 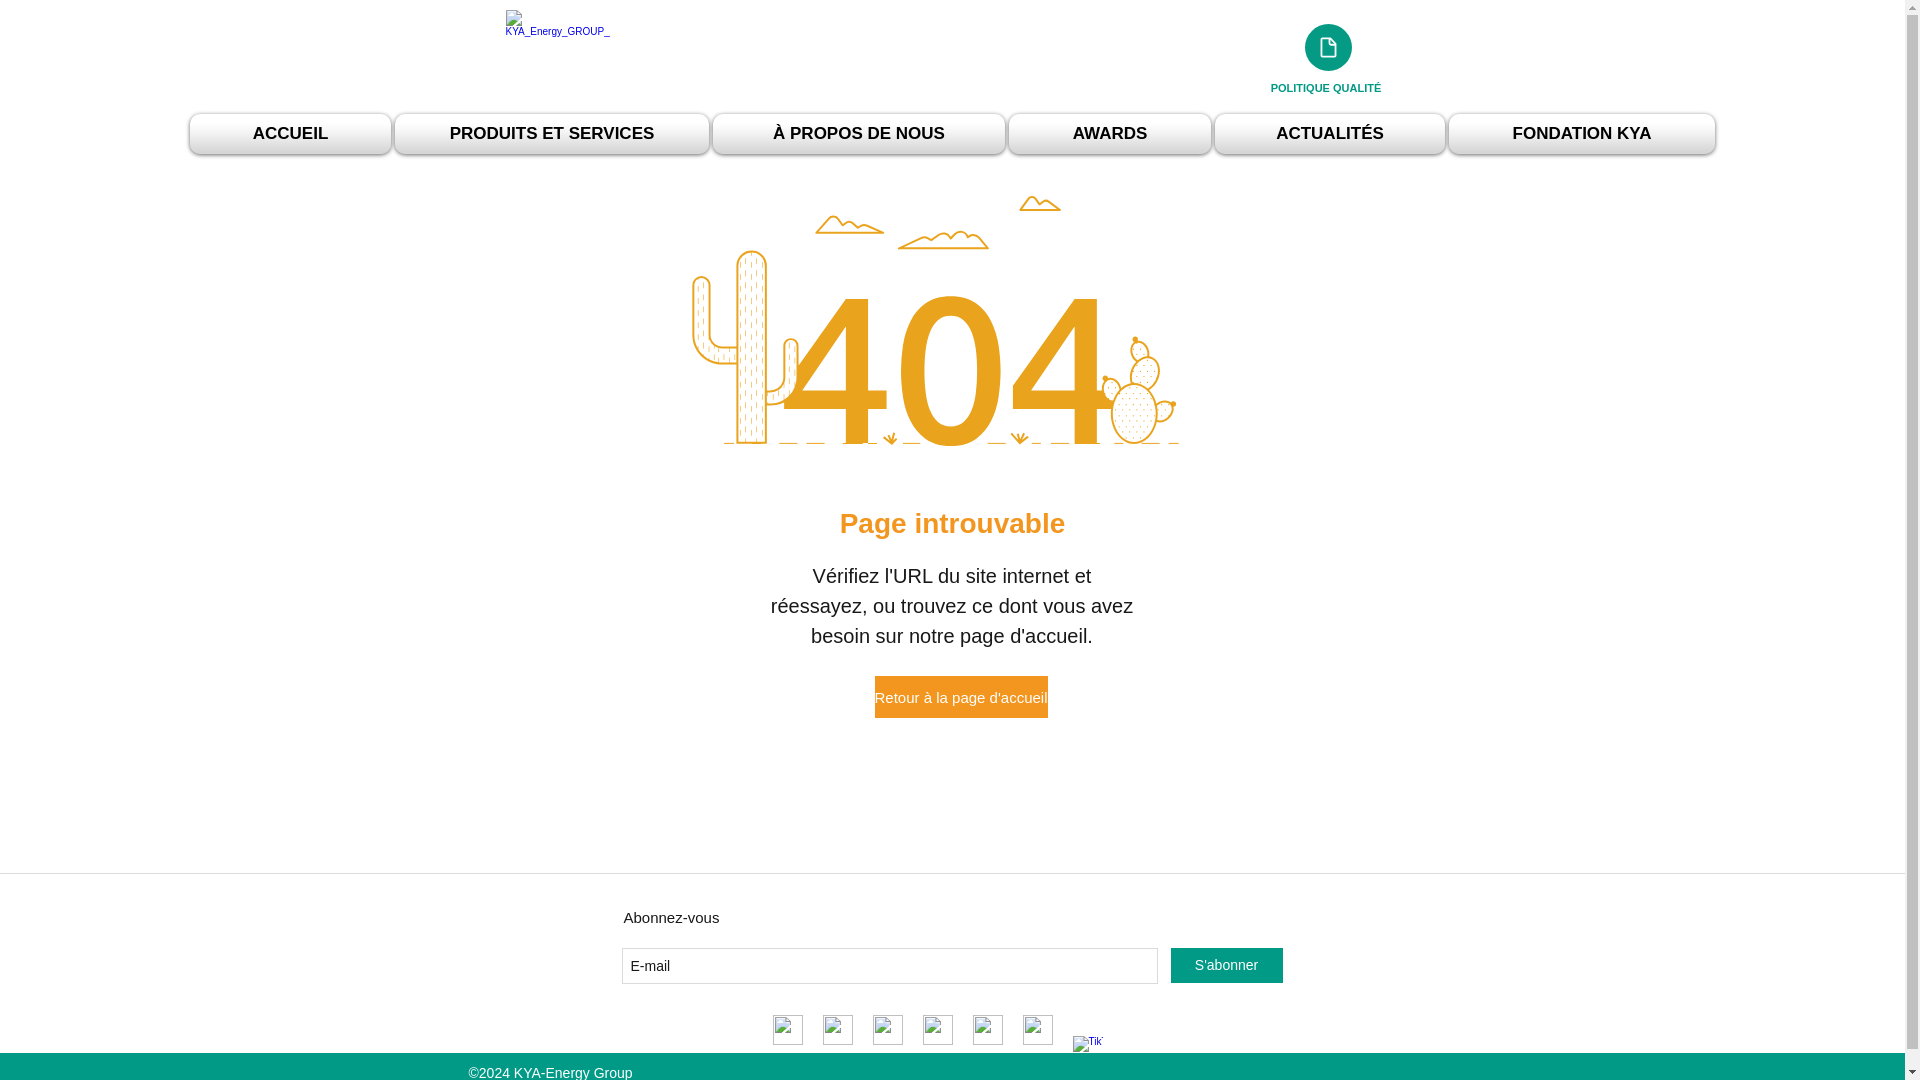 What do you see at coordinates (552, 134) in the screenshot?
I see `PRODUITS ET SERVICES` at bounding box center [552, 134].